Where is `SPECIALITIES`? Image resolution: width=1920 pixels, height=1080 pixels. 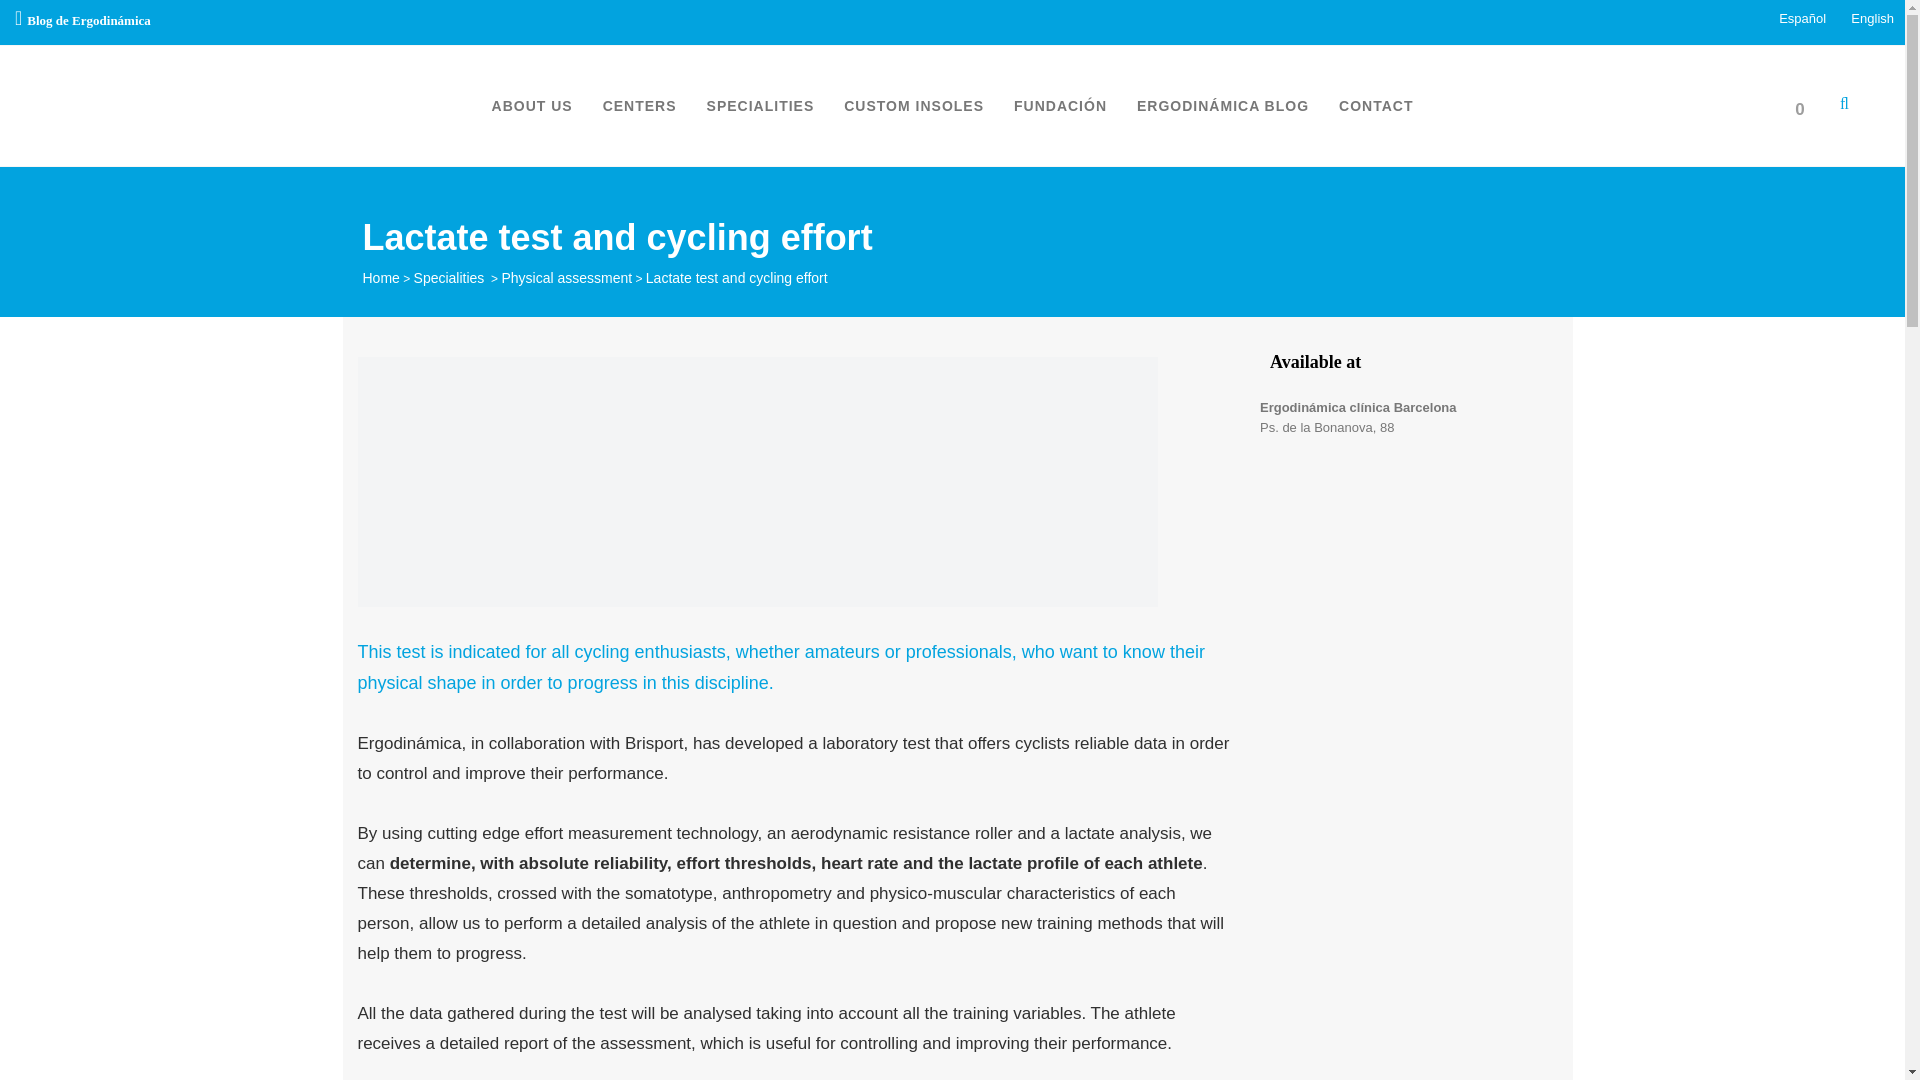
SPECIALITIES is located at coordinates (760, 106).